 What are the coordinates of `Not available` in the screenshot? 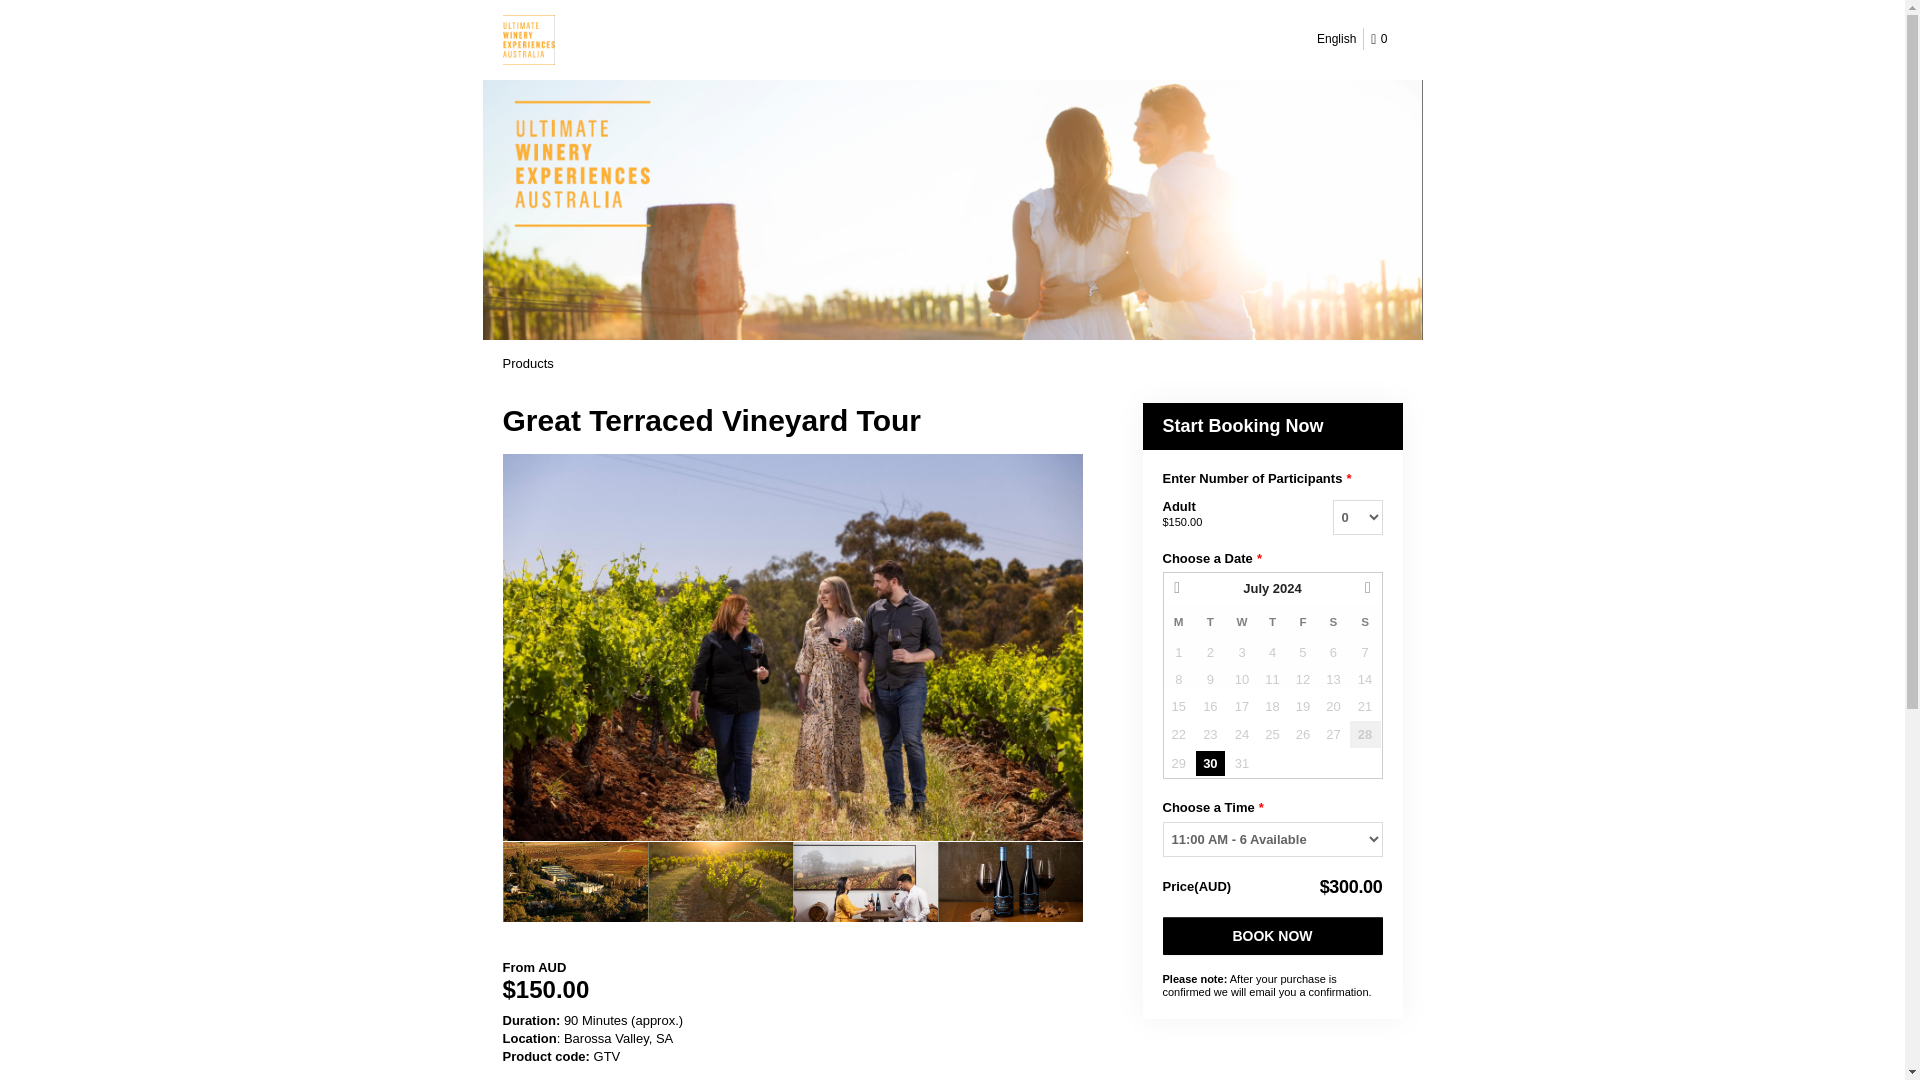 It's located at (1178, 652).